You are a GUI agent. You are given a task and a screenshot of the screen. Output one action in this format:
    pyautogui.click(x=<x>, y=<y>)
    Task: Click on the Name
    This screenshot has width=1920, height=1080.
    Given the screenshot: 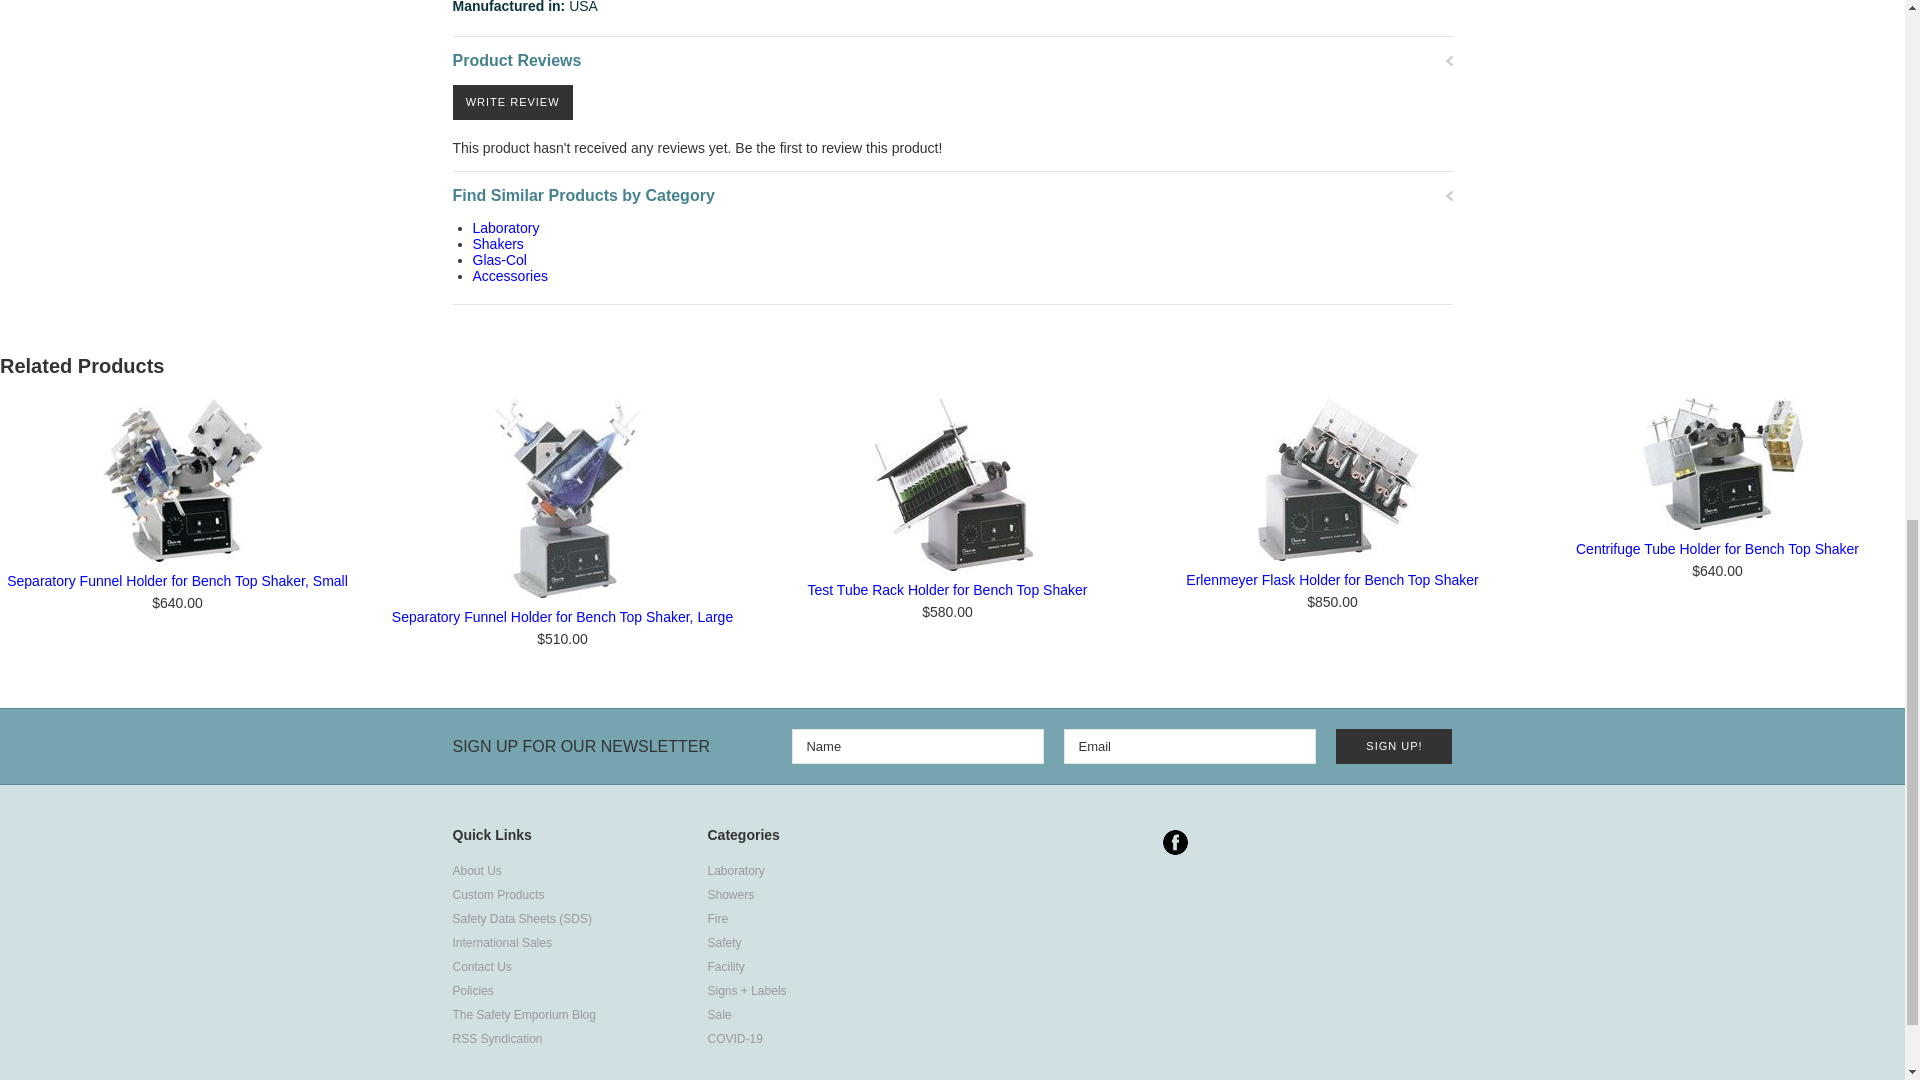 What is the action you would take?
    pyautogui.click(x=918, y=746)
    